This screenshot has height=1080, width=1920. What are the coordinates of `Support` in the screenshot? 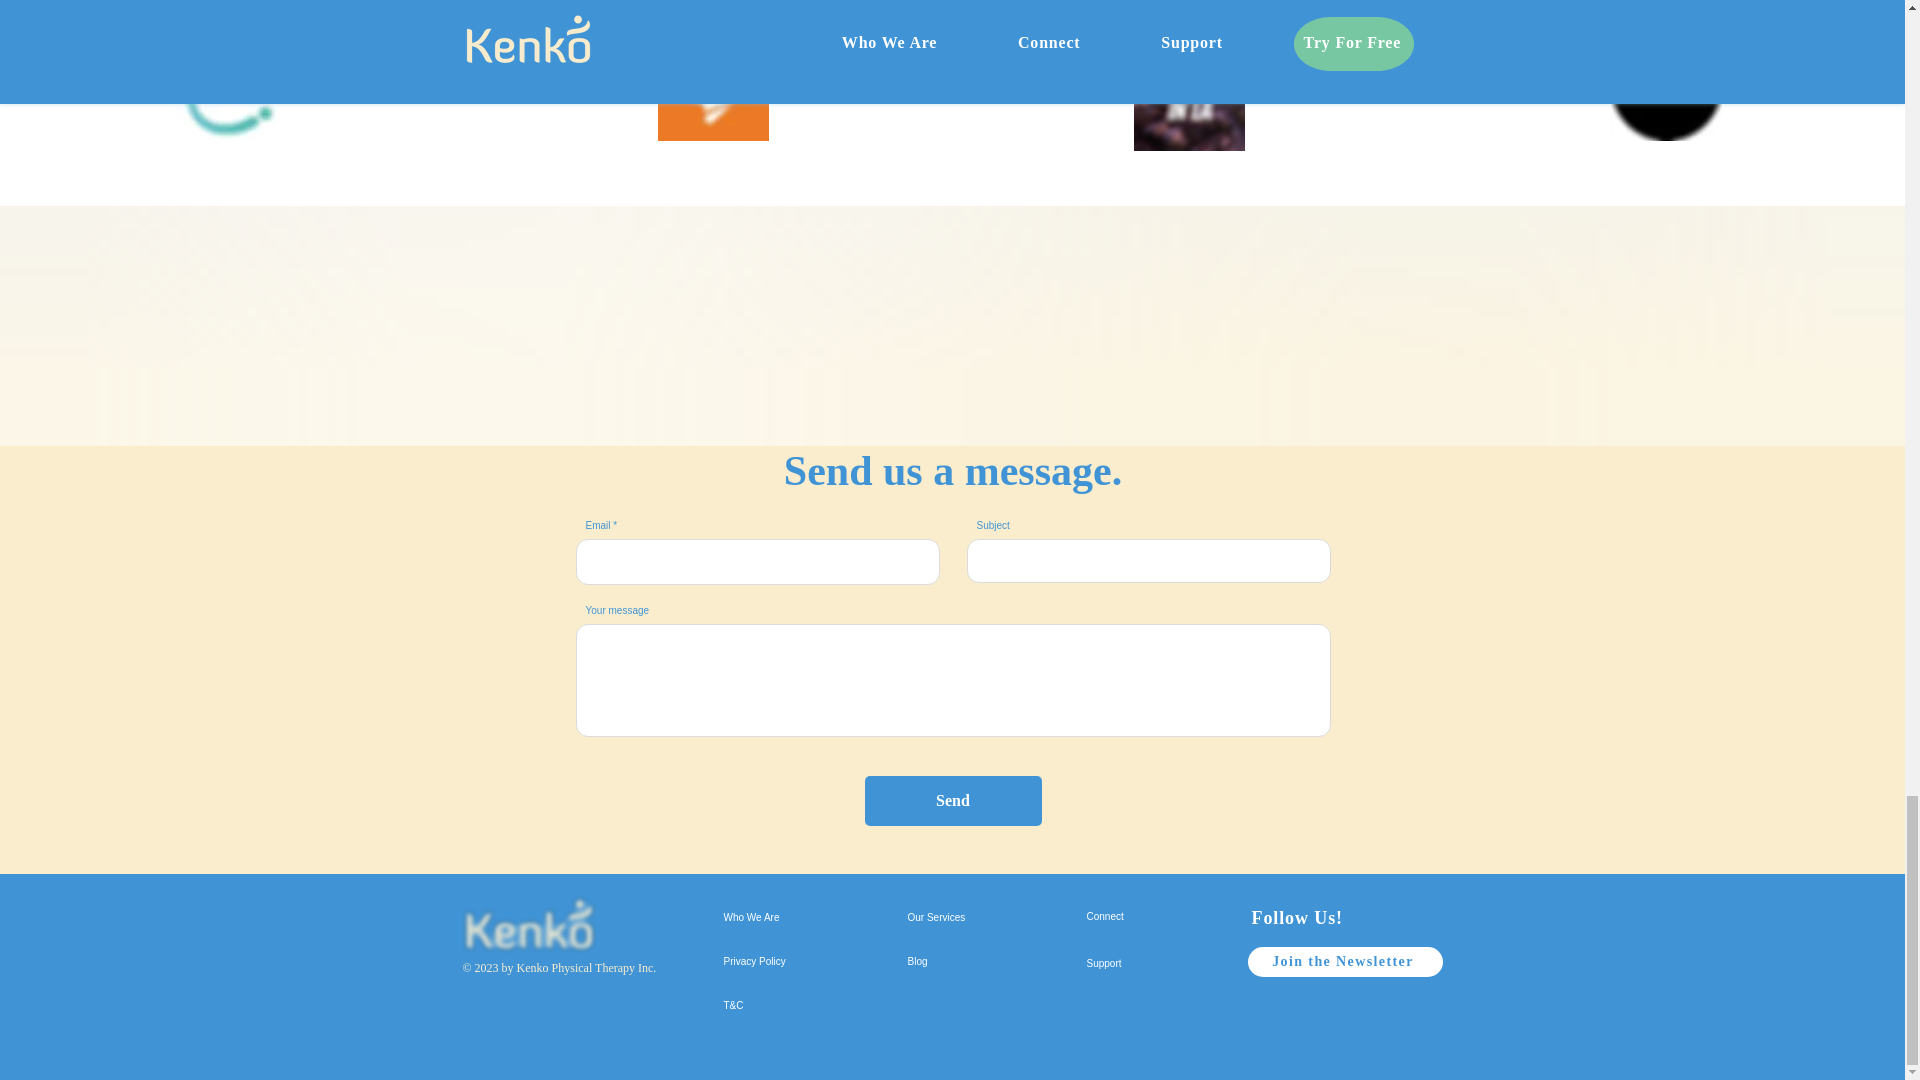 It's located at (1148, 963).